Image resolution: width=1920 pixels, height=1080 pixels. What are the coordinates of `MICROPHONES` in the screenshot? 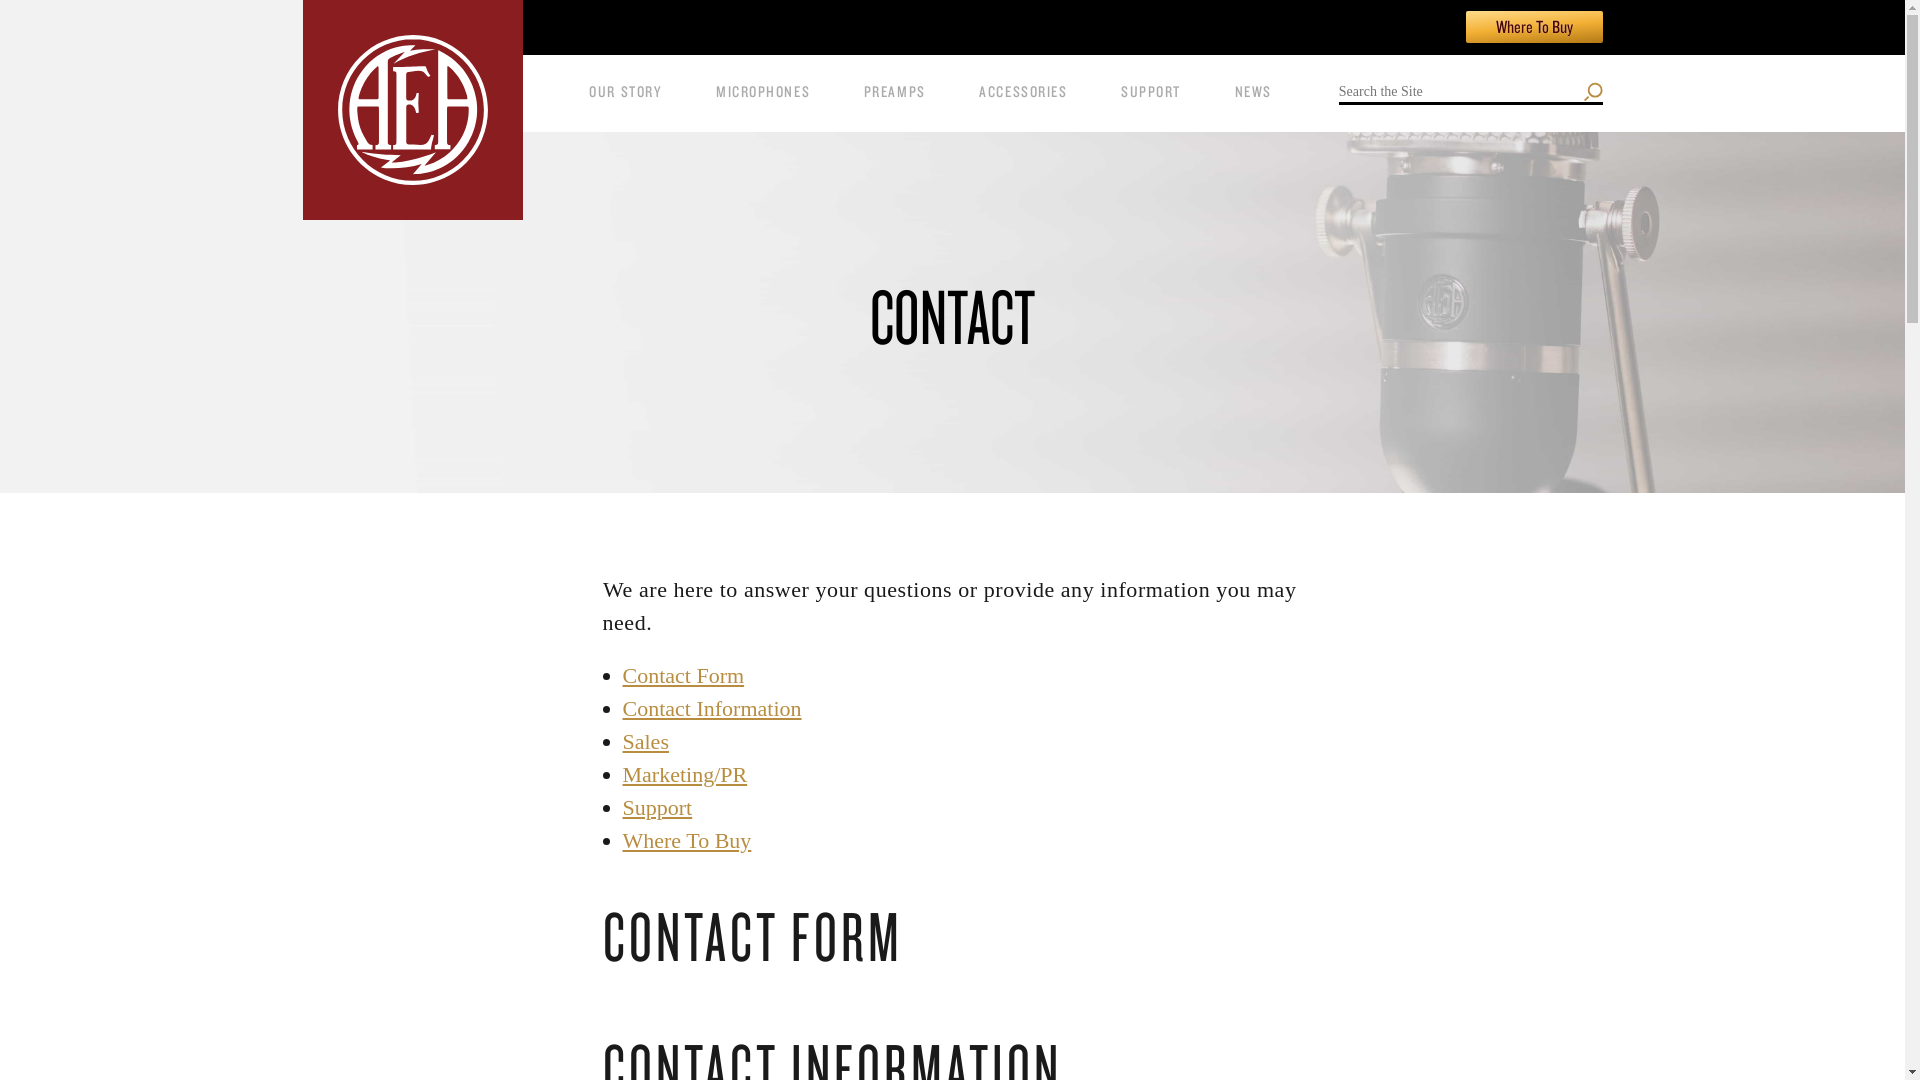 It's located at (763, 93).